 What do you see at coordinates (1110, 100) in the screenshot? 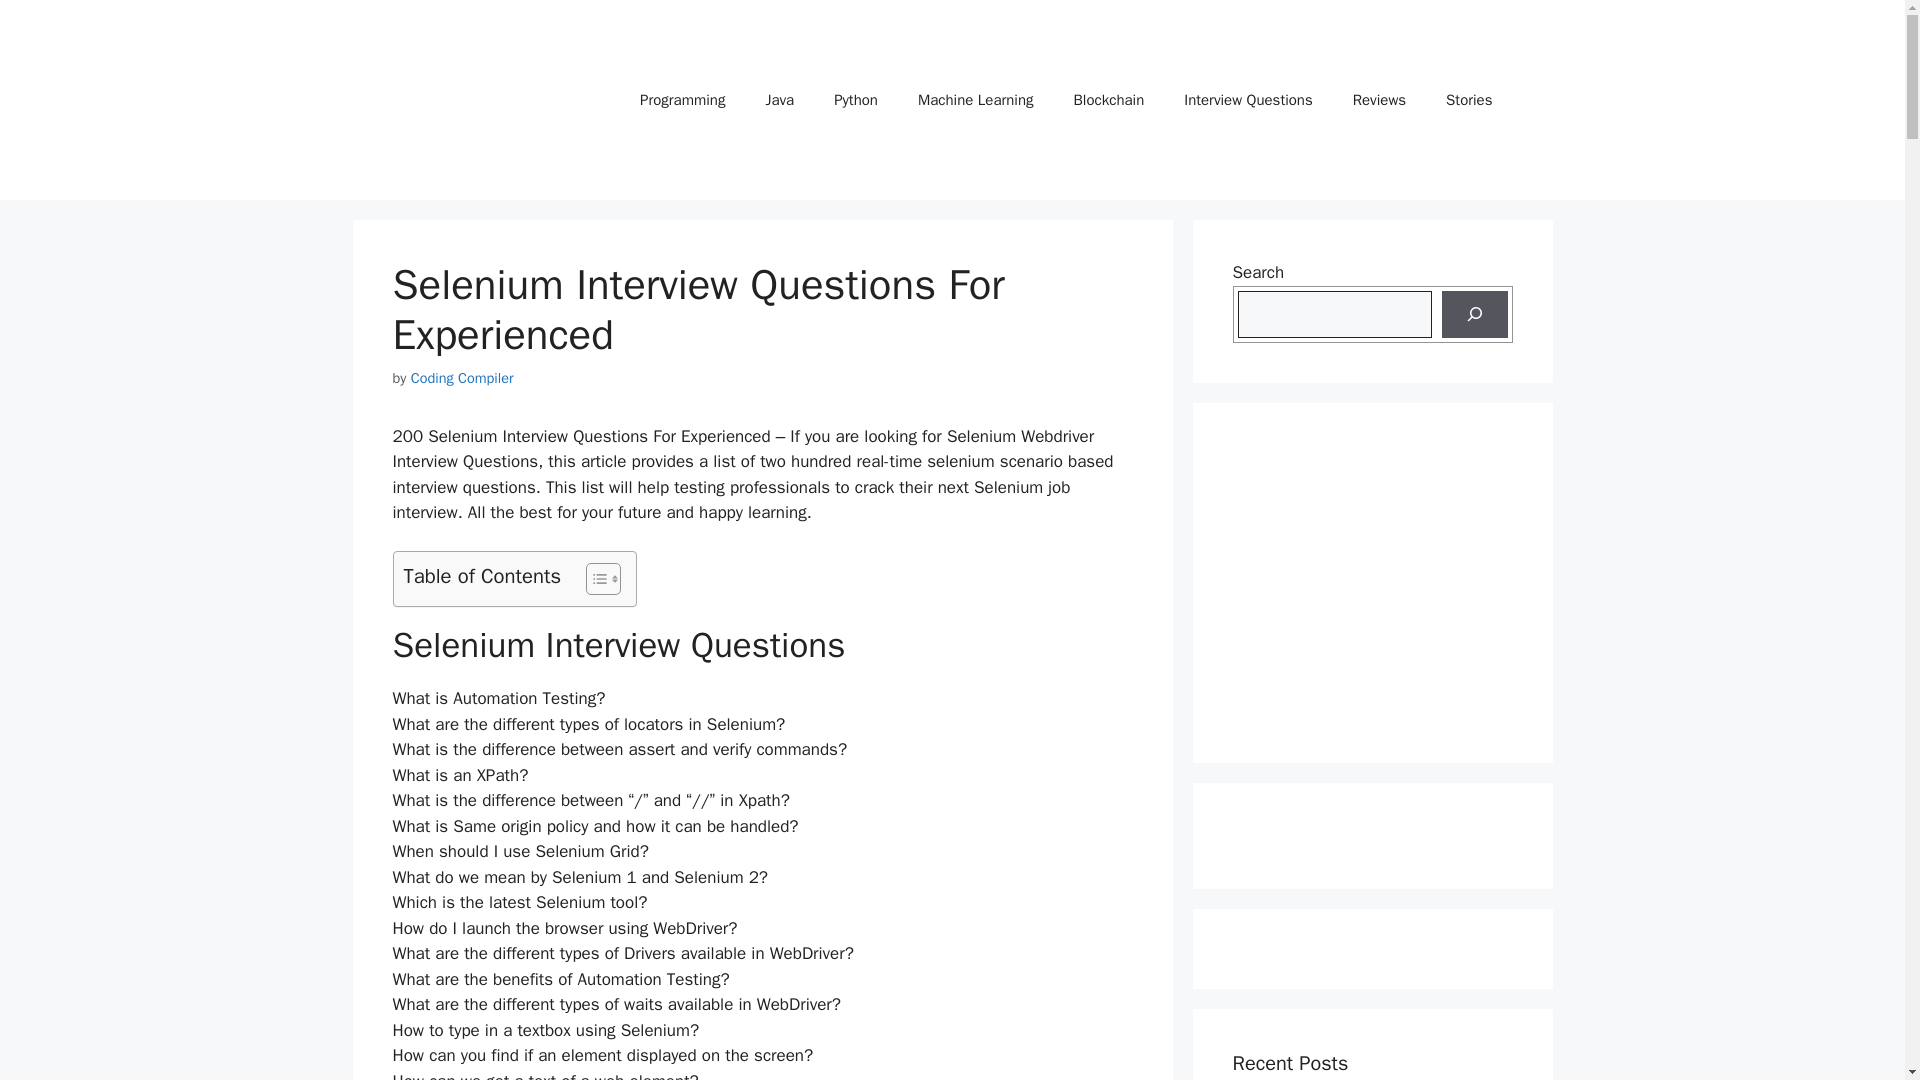
I see `Blockchain` at bounding box center [1110, 100].